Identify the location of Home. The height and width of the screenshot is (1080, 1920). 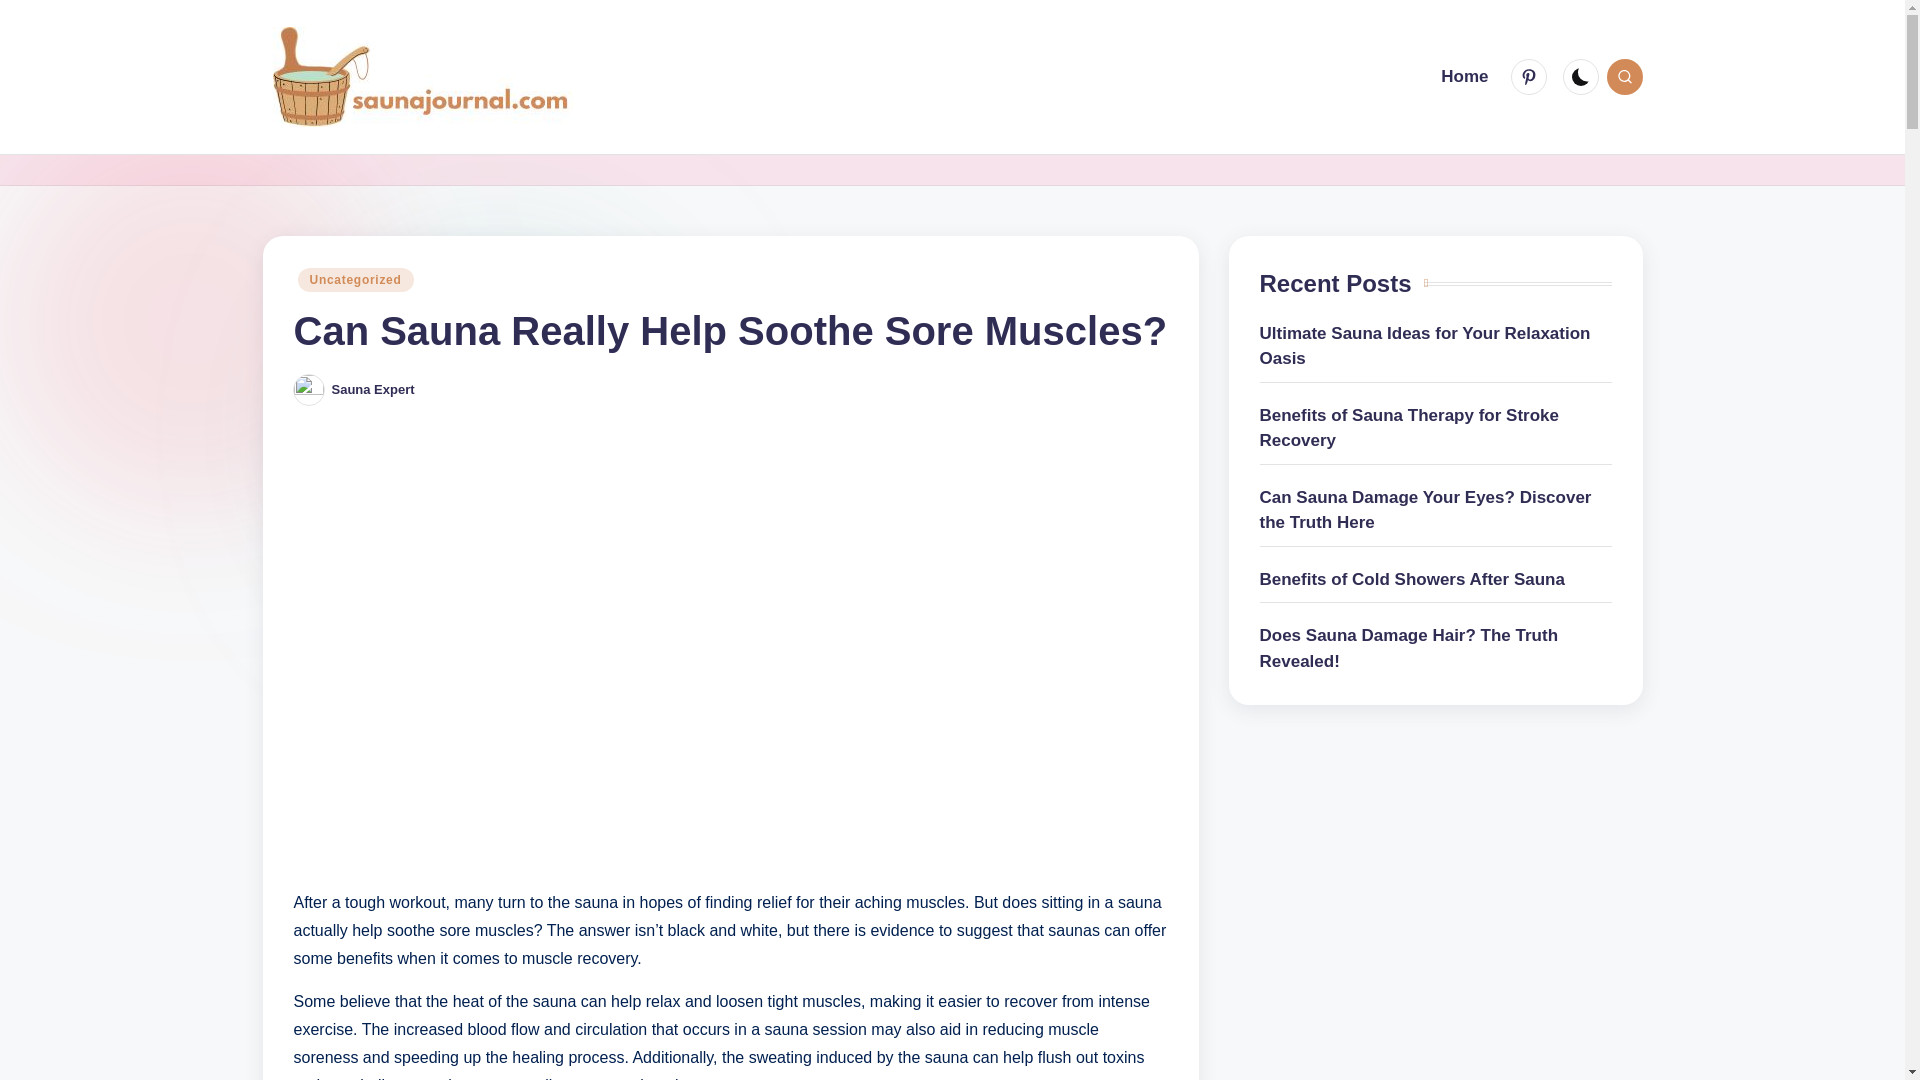
(1464, 76).